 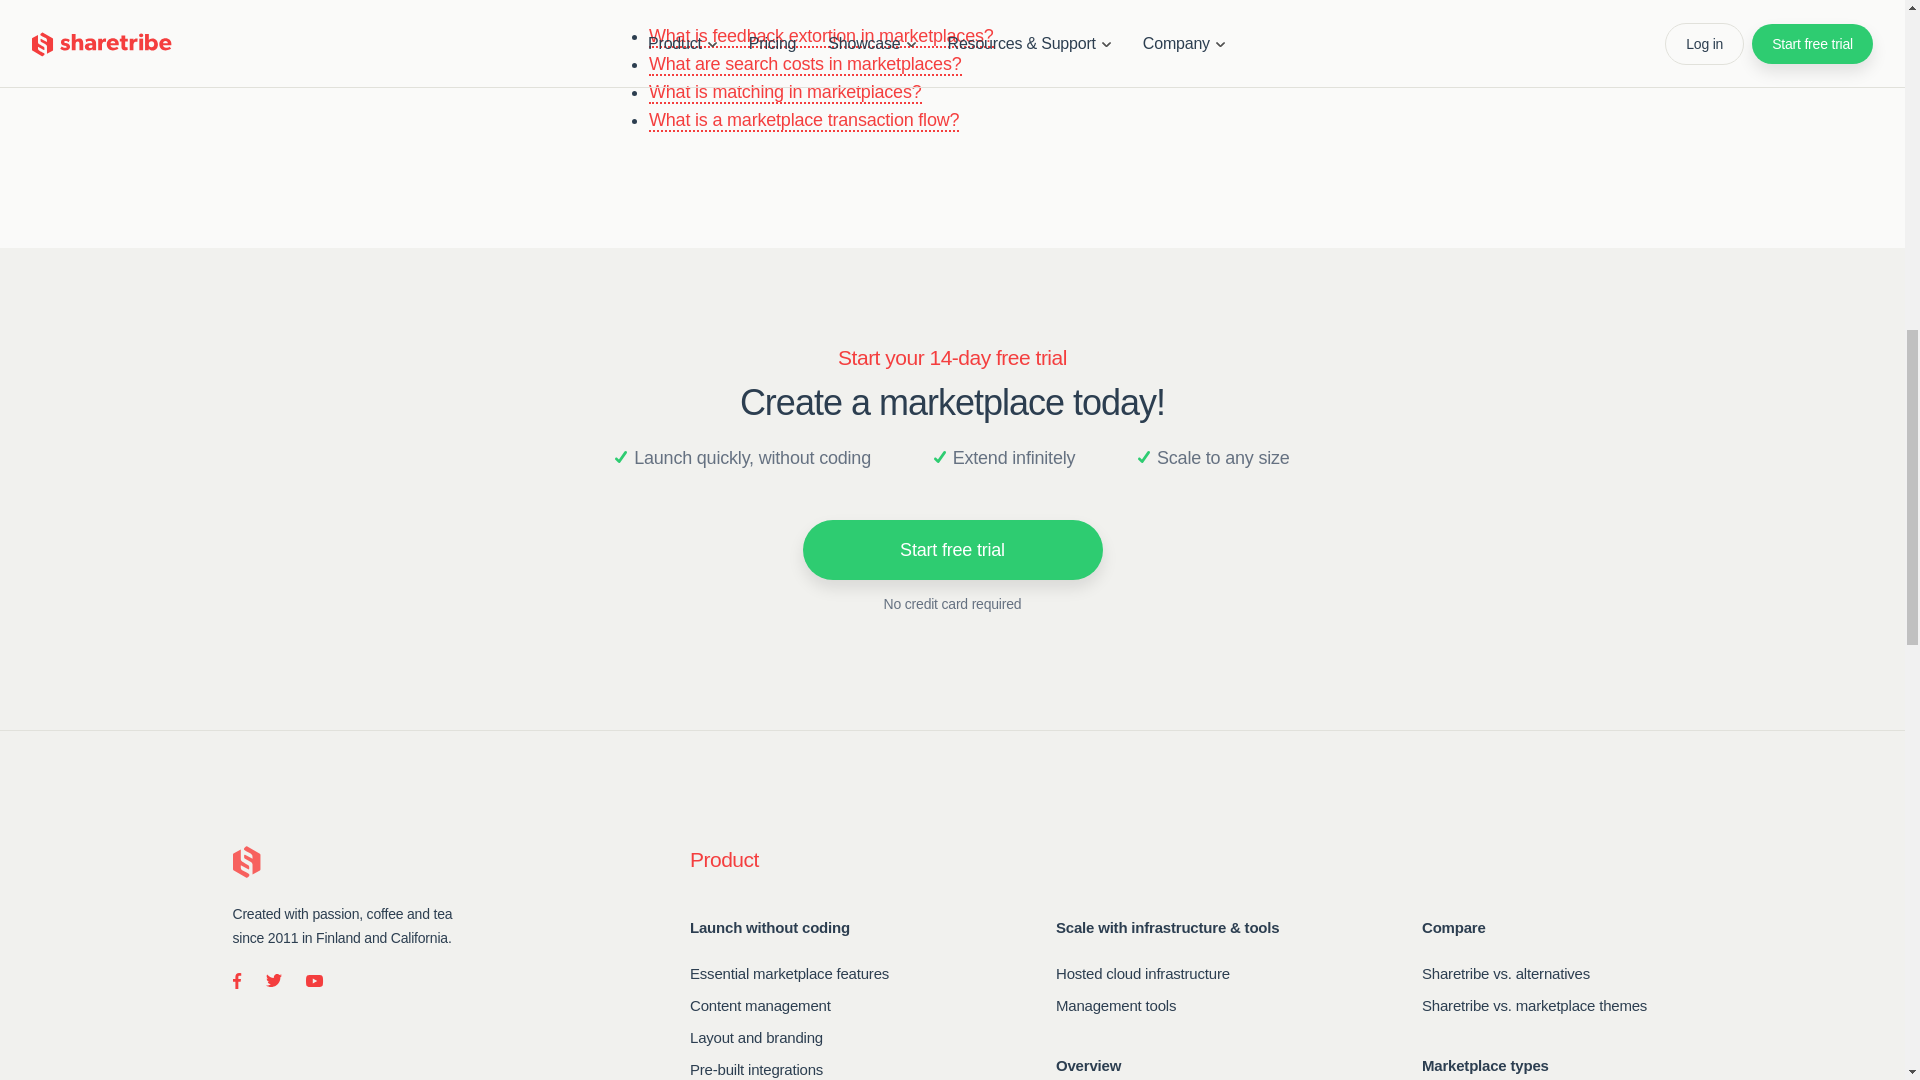 What do you see at coordinates (756, 1036) in the screenshot?
I see `Layout and branding` at bounding box center [756, 1036].